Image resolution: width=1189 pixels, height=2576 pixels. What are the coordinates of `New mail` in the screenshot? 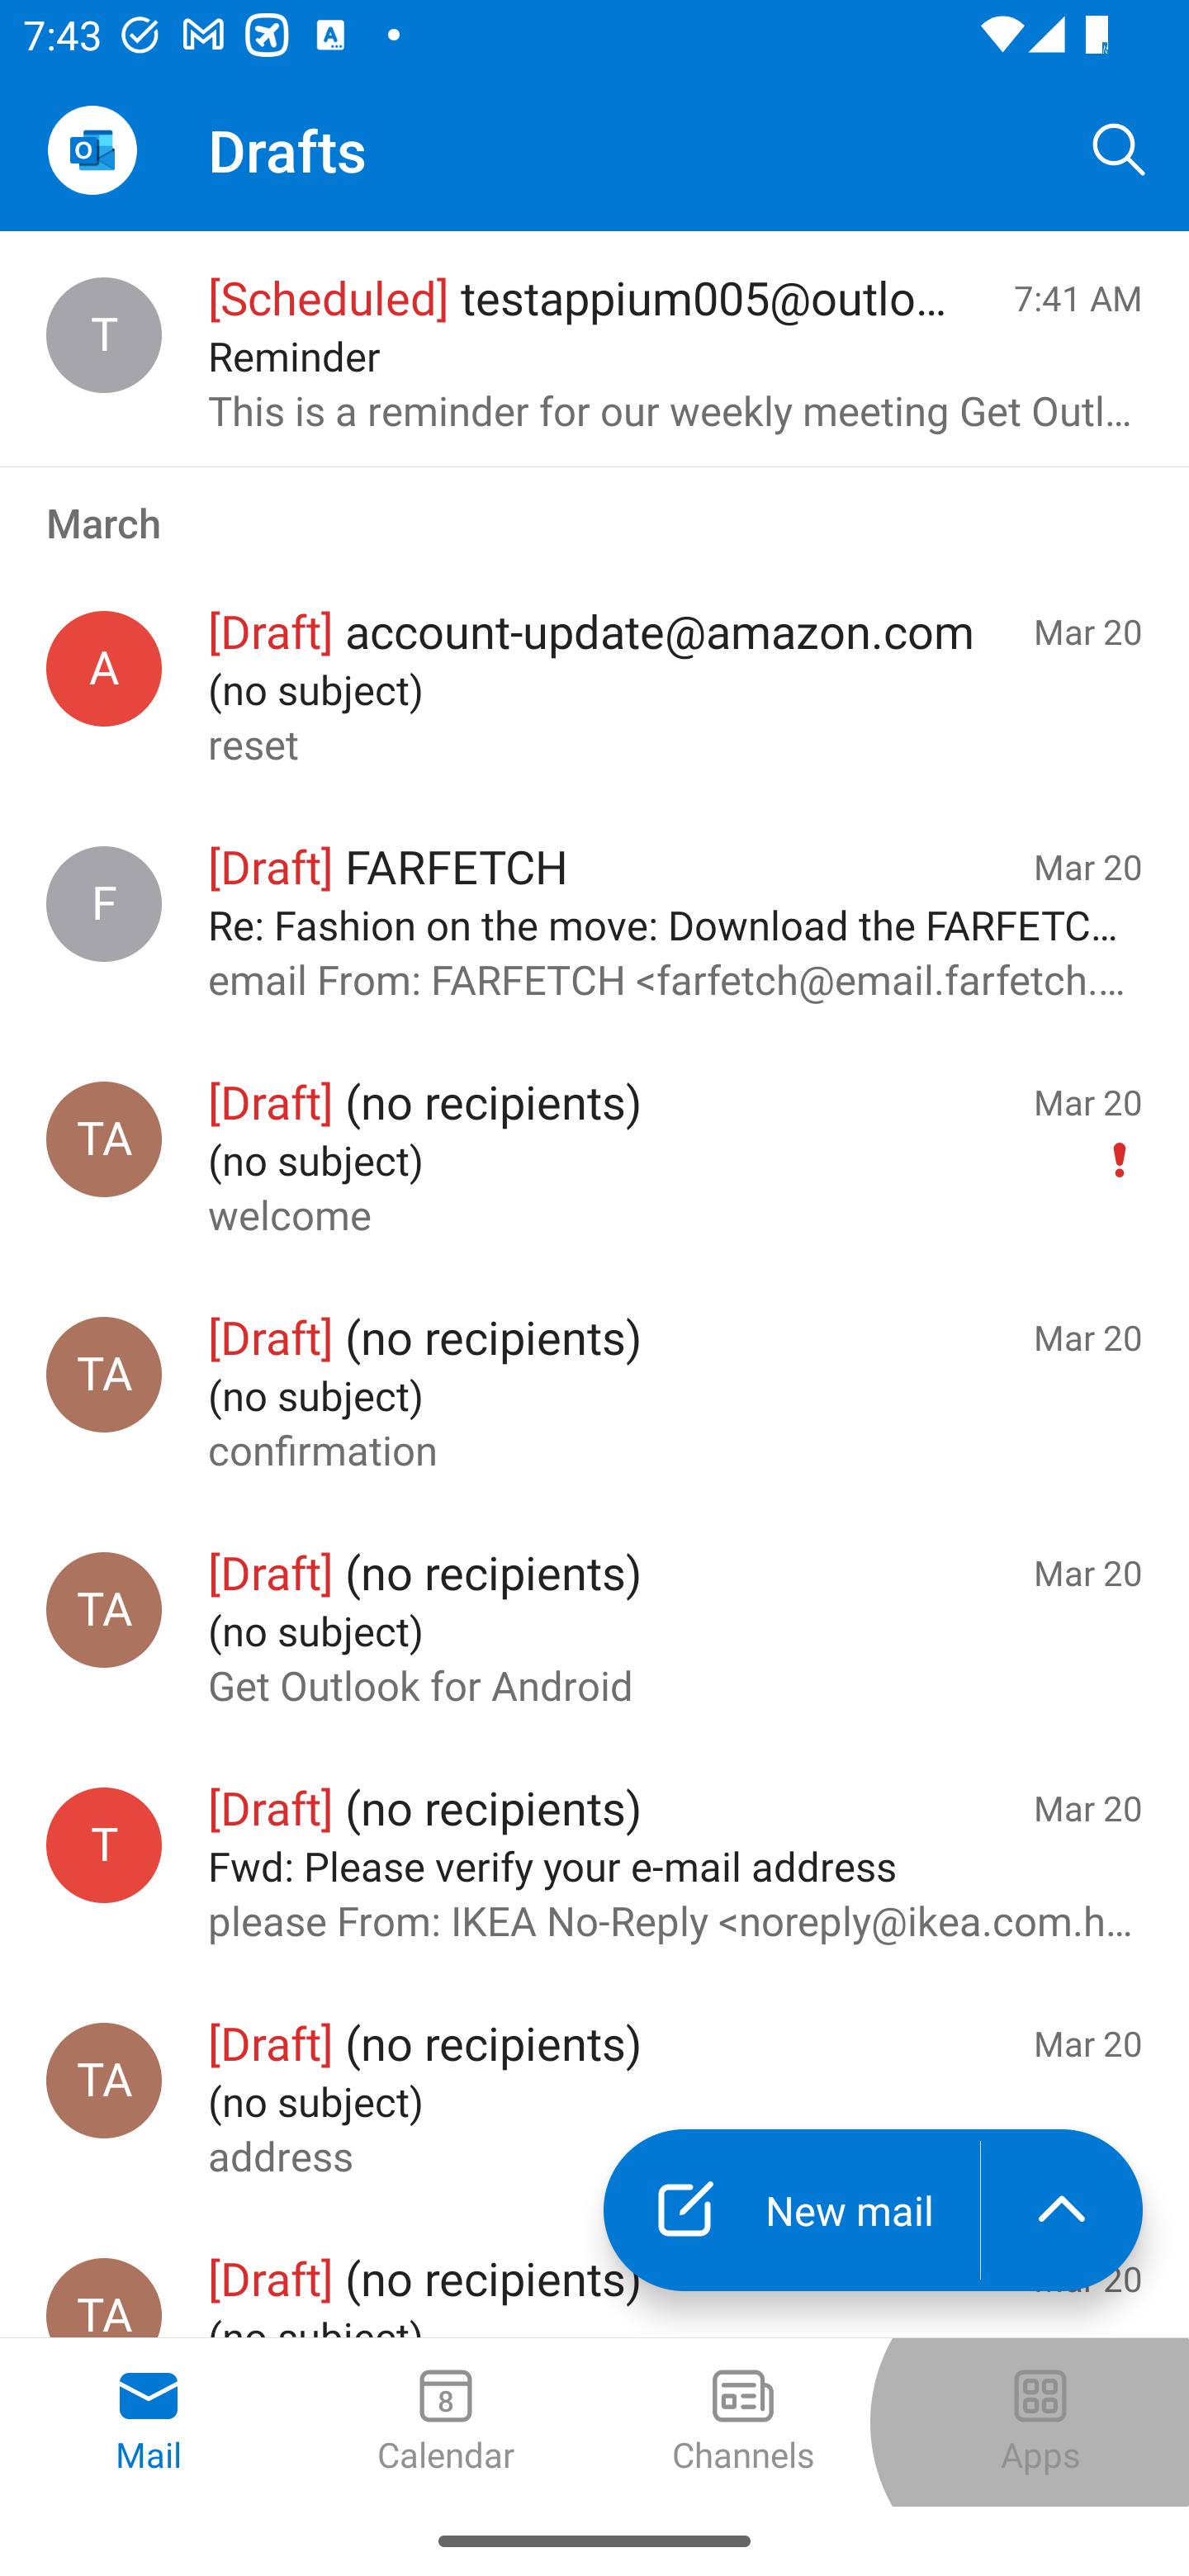 It's located at (791, 2209).